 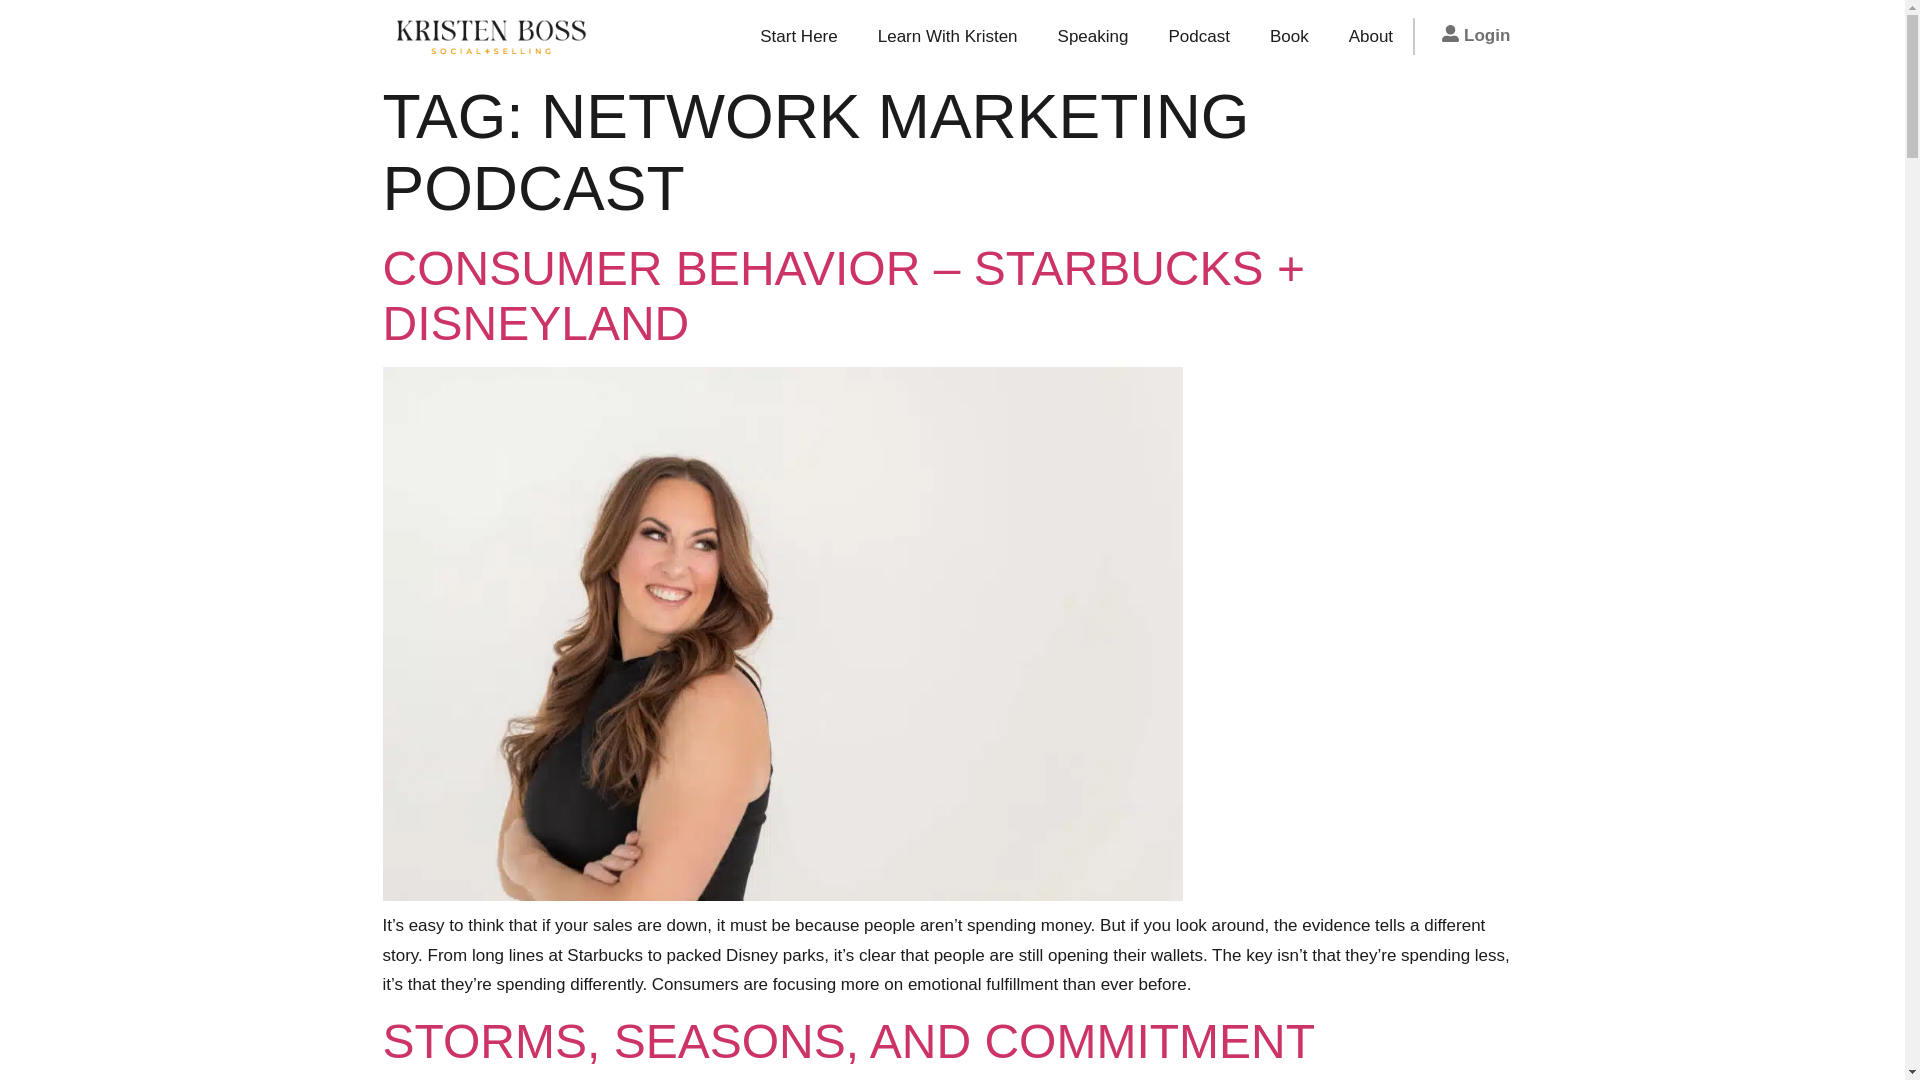 What do you see at coordinates (1370, 36) in the screenshot?
I see `About` at bounding box center [1370, 36].